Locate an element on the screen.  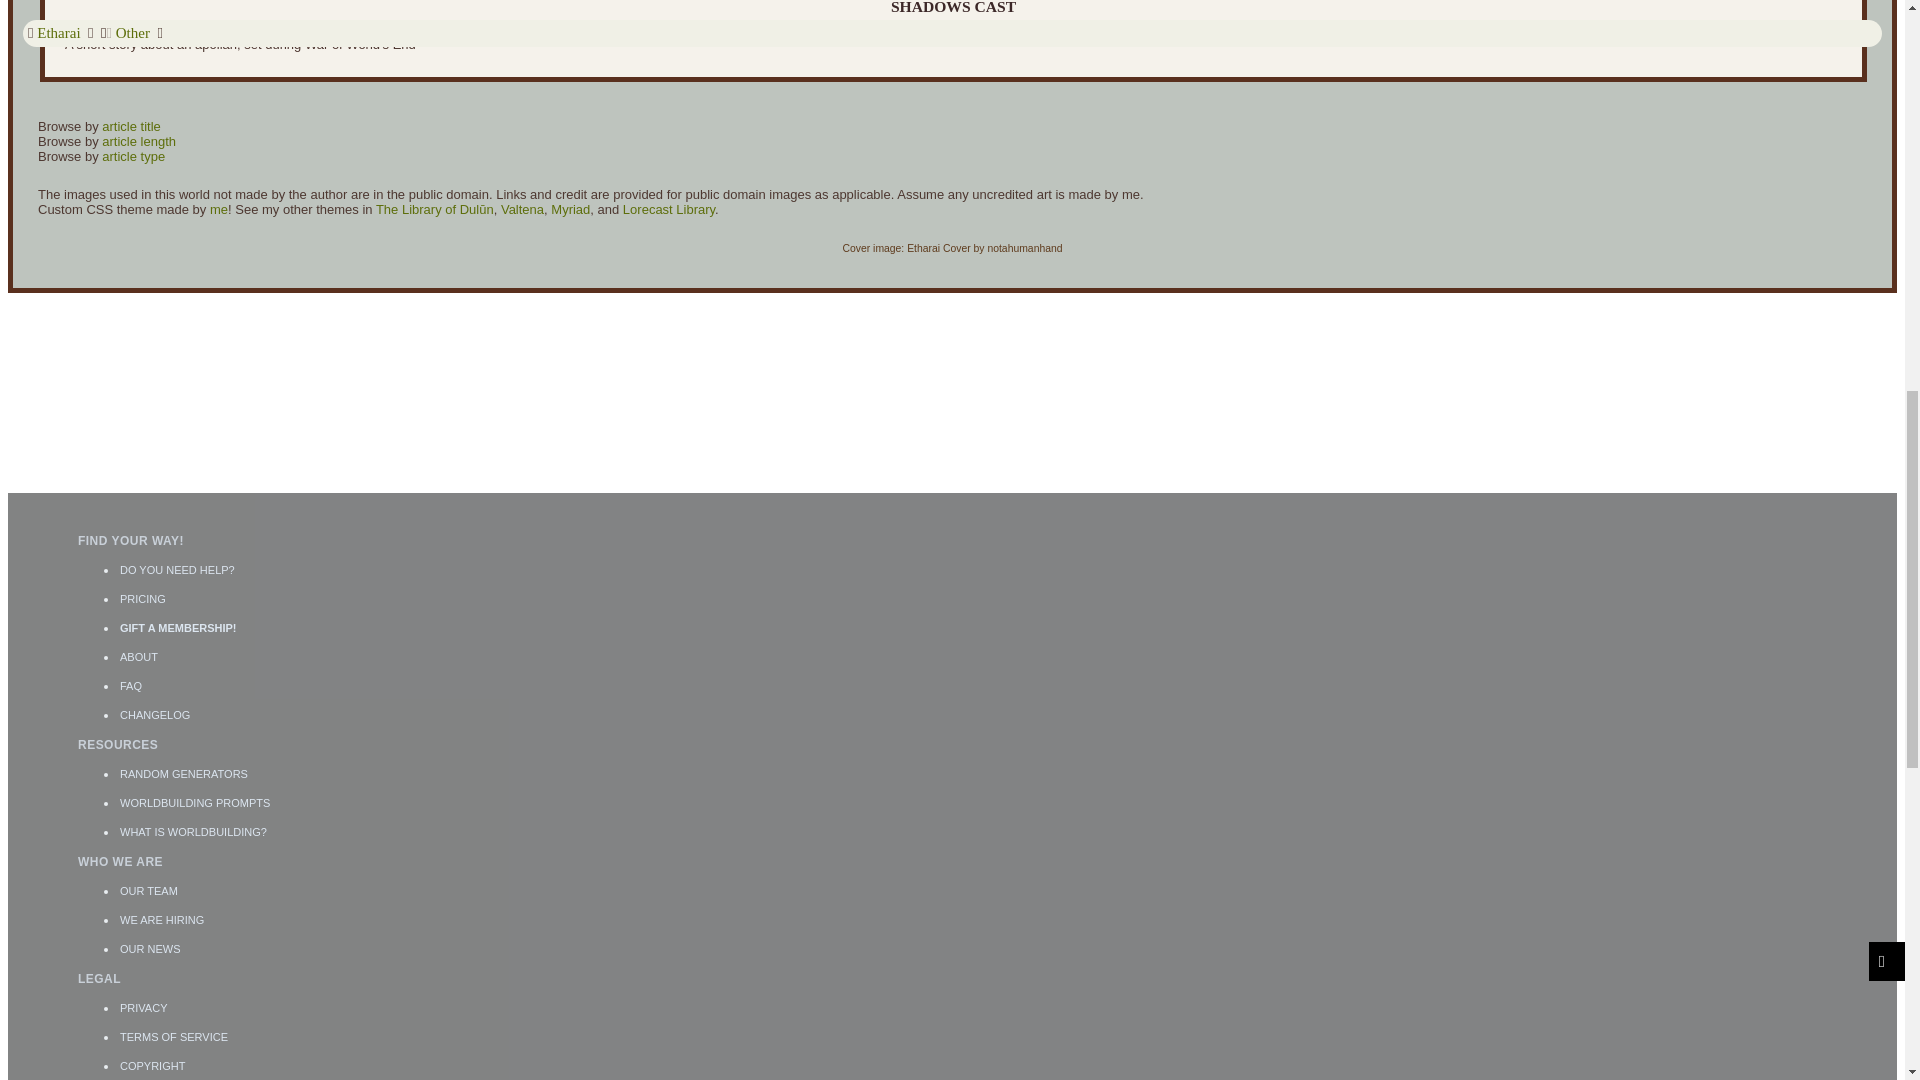
Valtena is located at coordinates (522, 209).